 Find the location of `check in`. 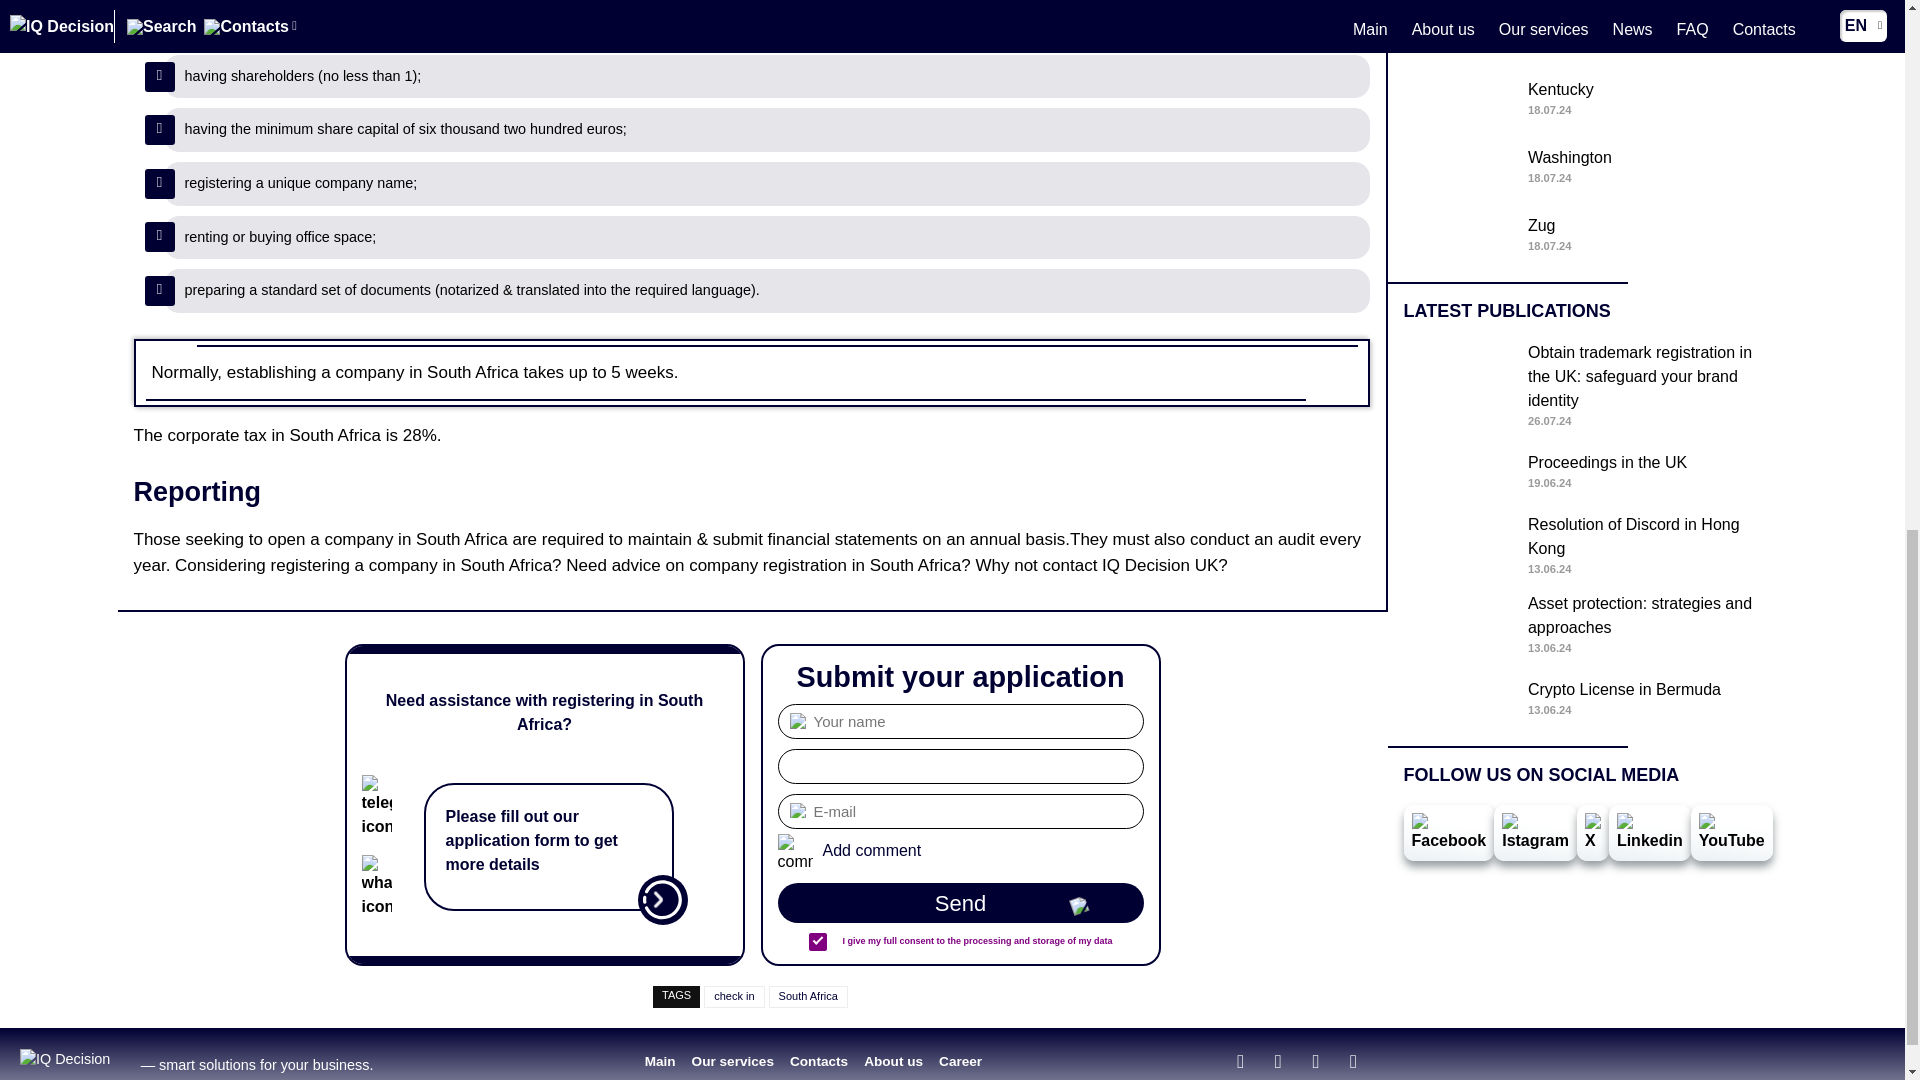

check in is located at coordinates (1588, 32).